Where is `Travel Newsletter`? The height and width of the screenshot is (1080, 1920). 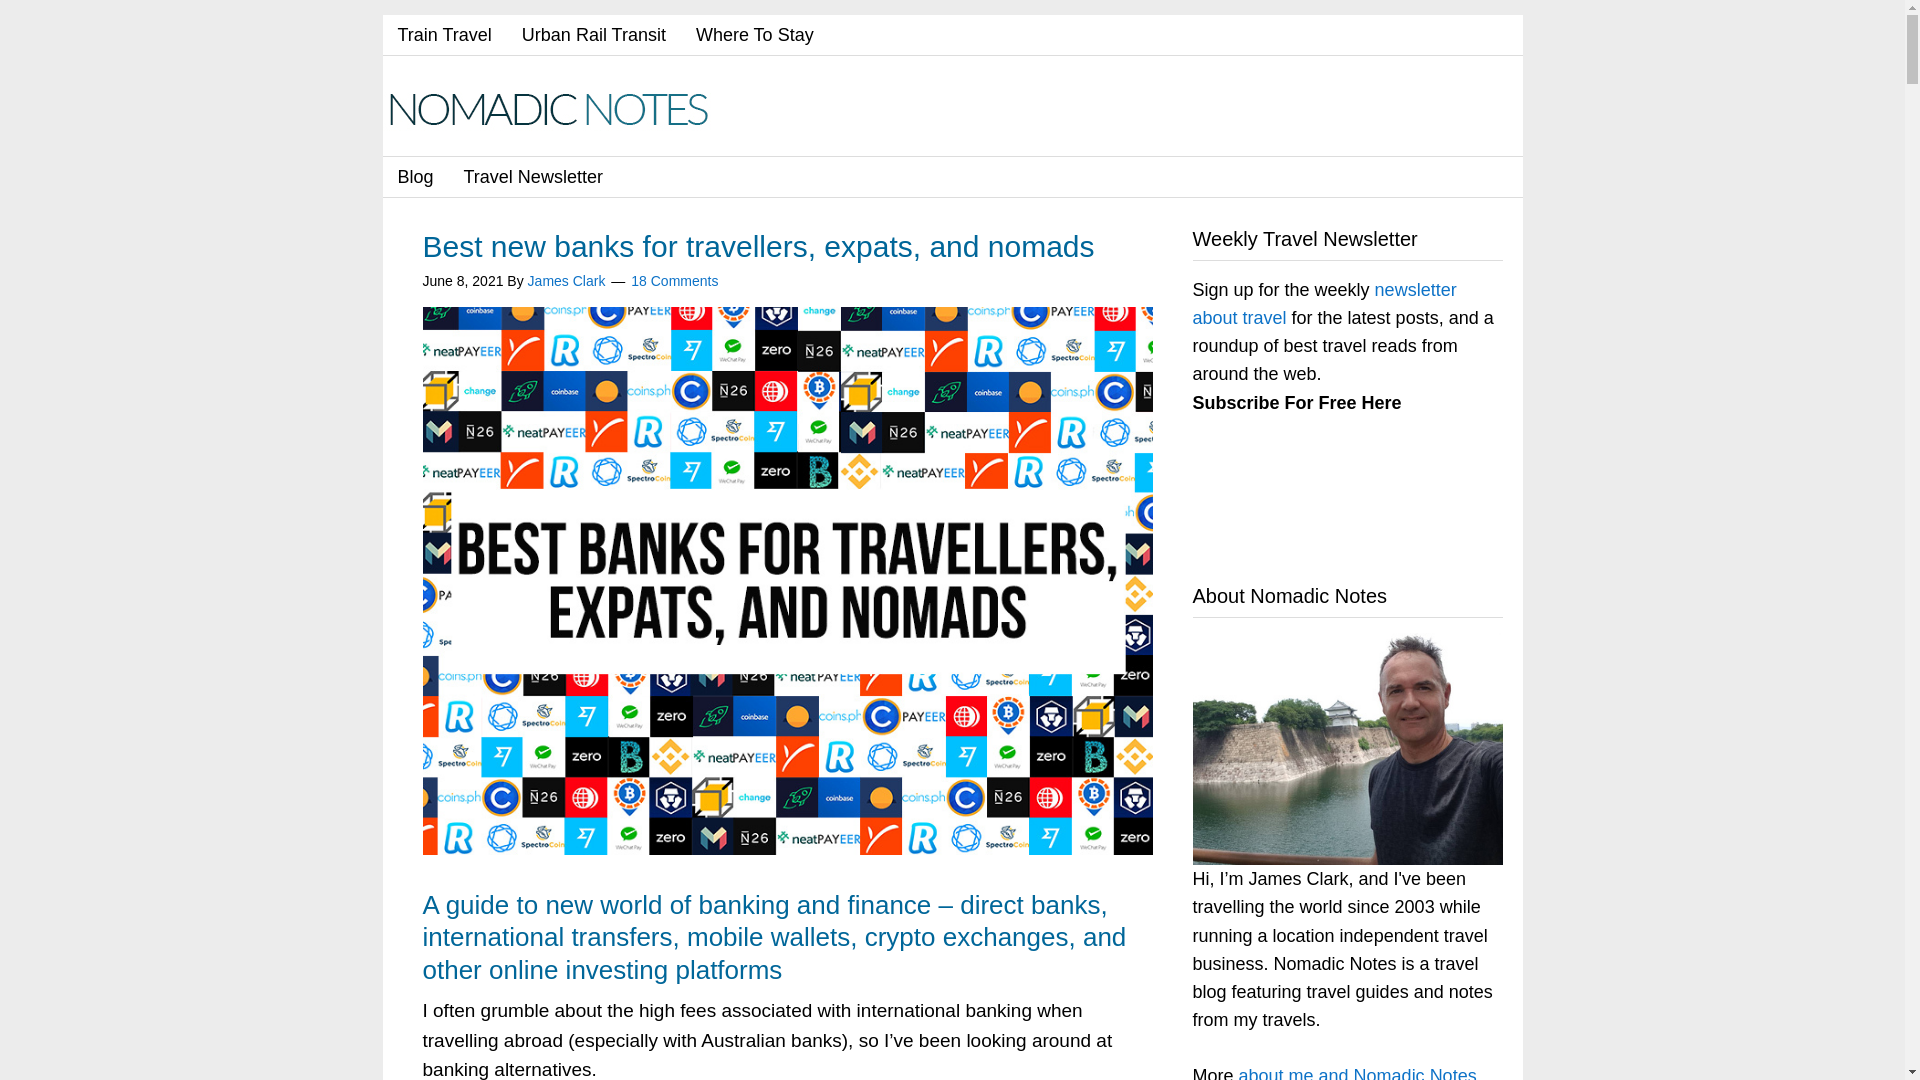
Travel Newsletter is located at coordinates (534, 176).